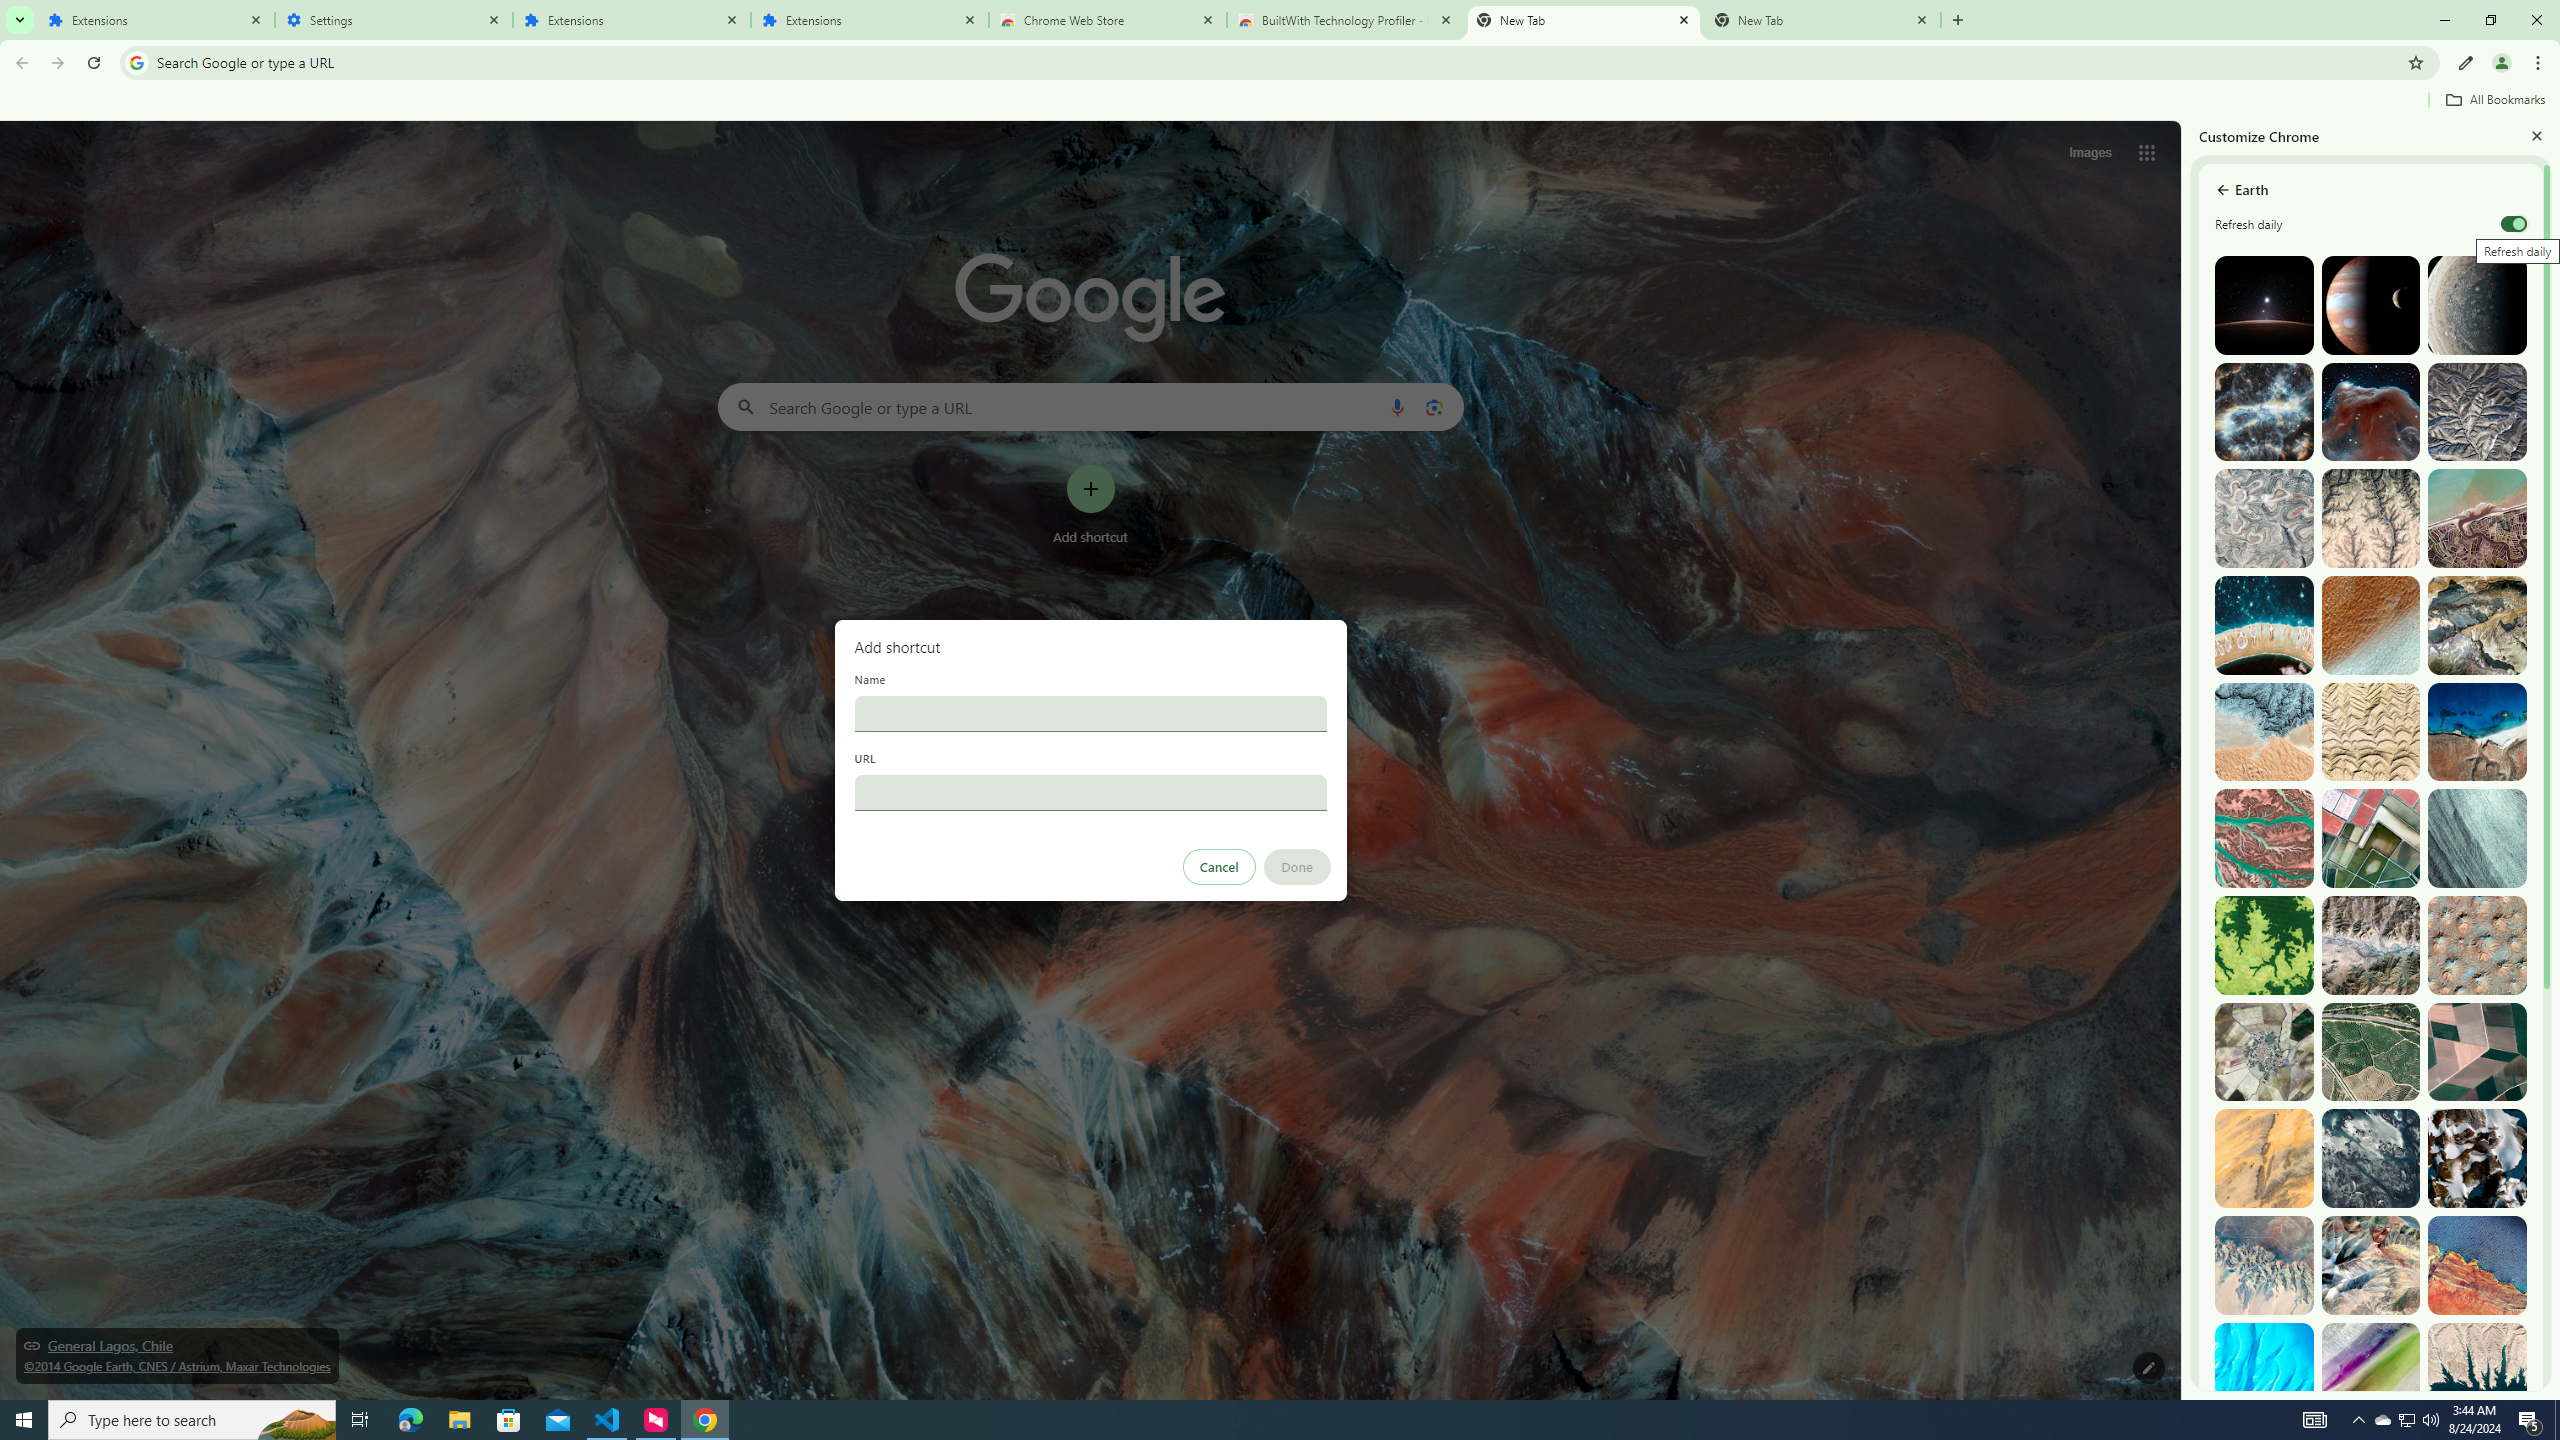  What do you see at coordinates (2371, 838) in the screenshot?
I see `Aigues-Mortes, France` at bounding box center [2371, 838].